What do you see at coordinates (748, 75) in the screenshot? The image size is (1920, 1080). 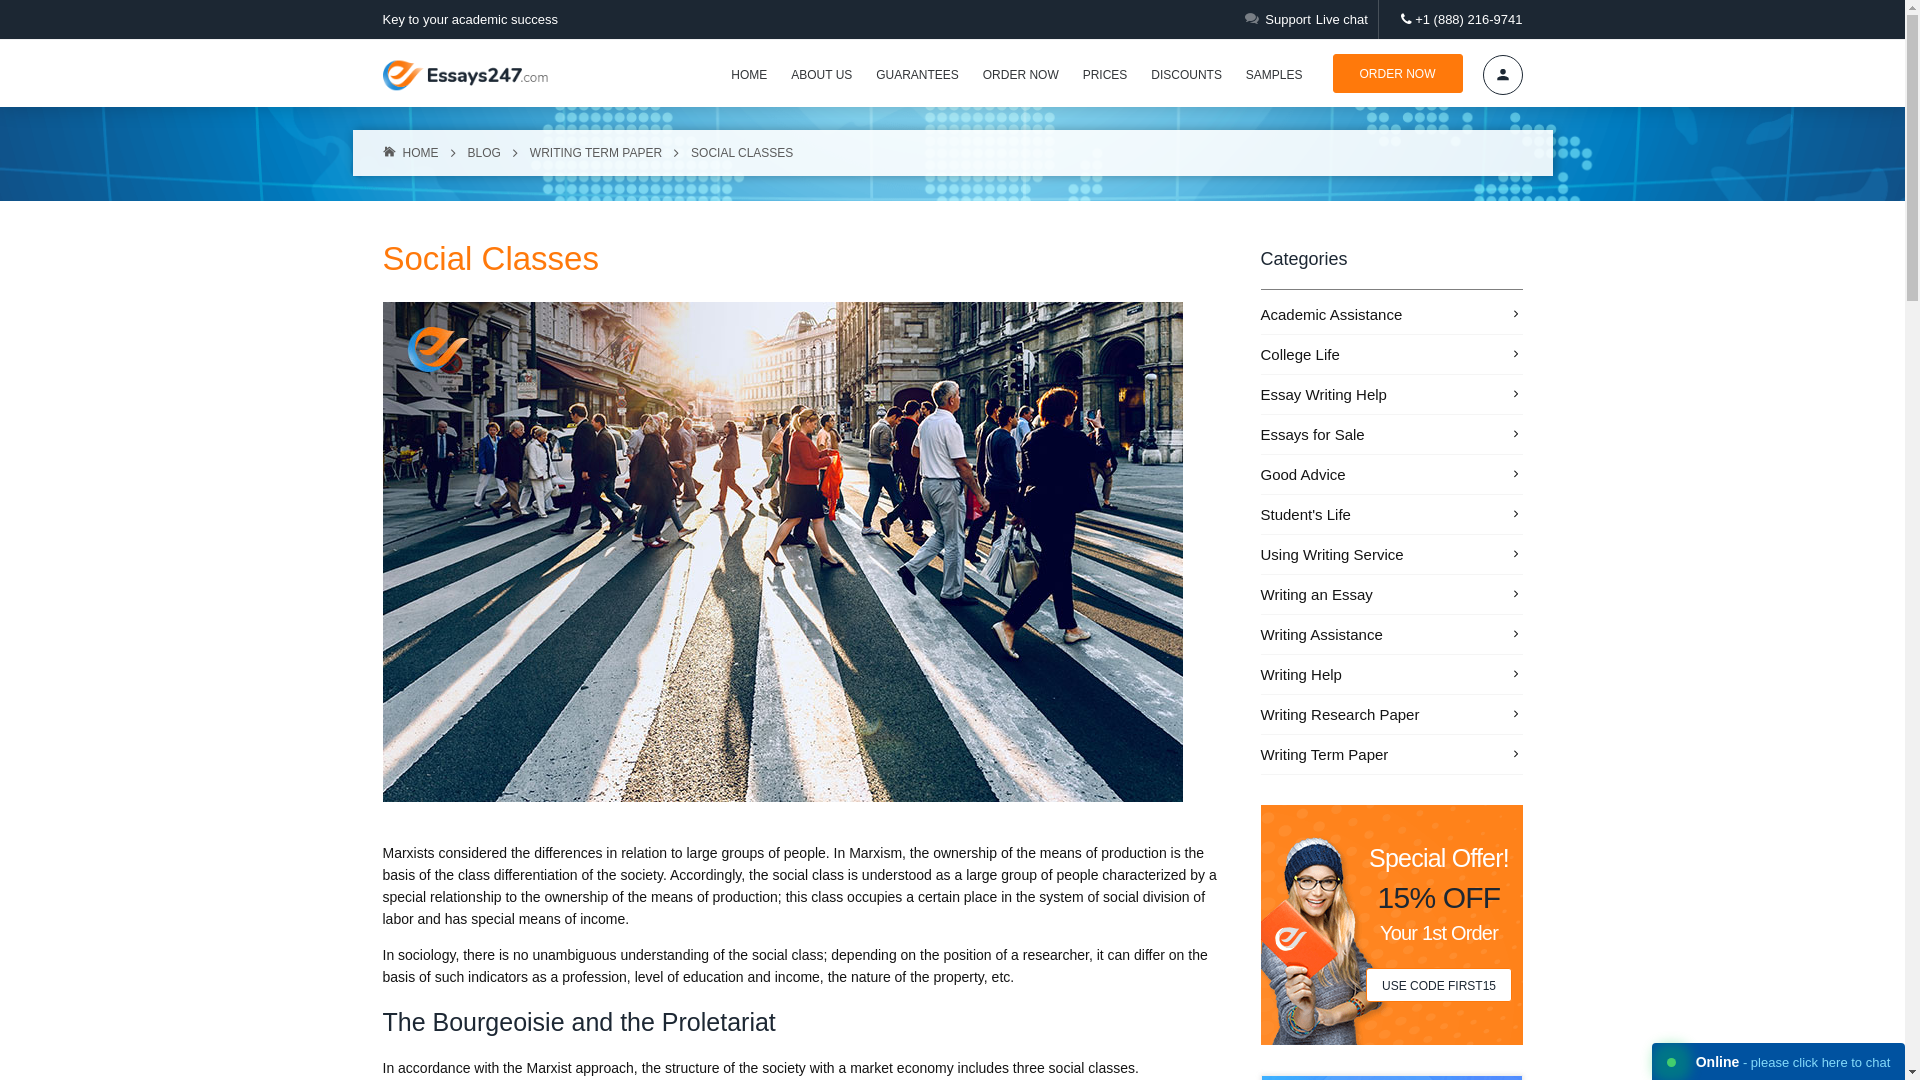 I see `HOME` at bounding box center [748, 75].